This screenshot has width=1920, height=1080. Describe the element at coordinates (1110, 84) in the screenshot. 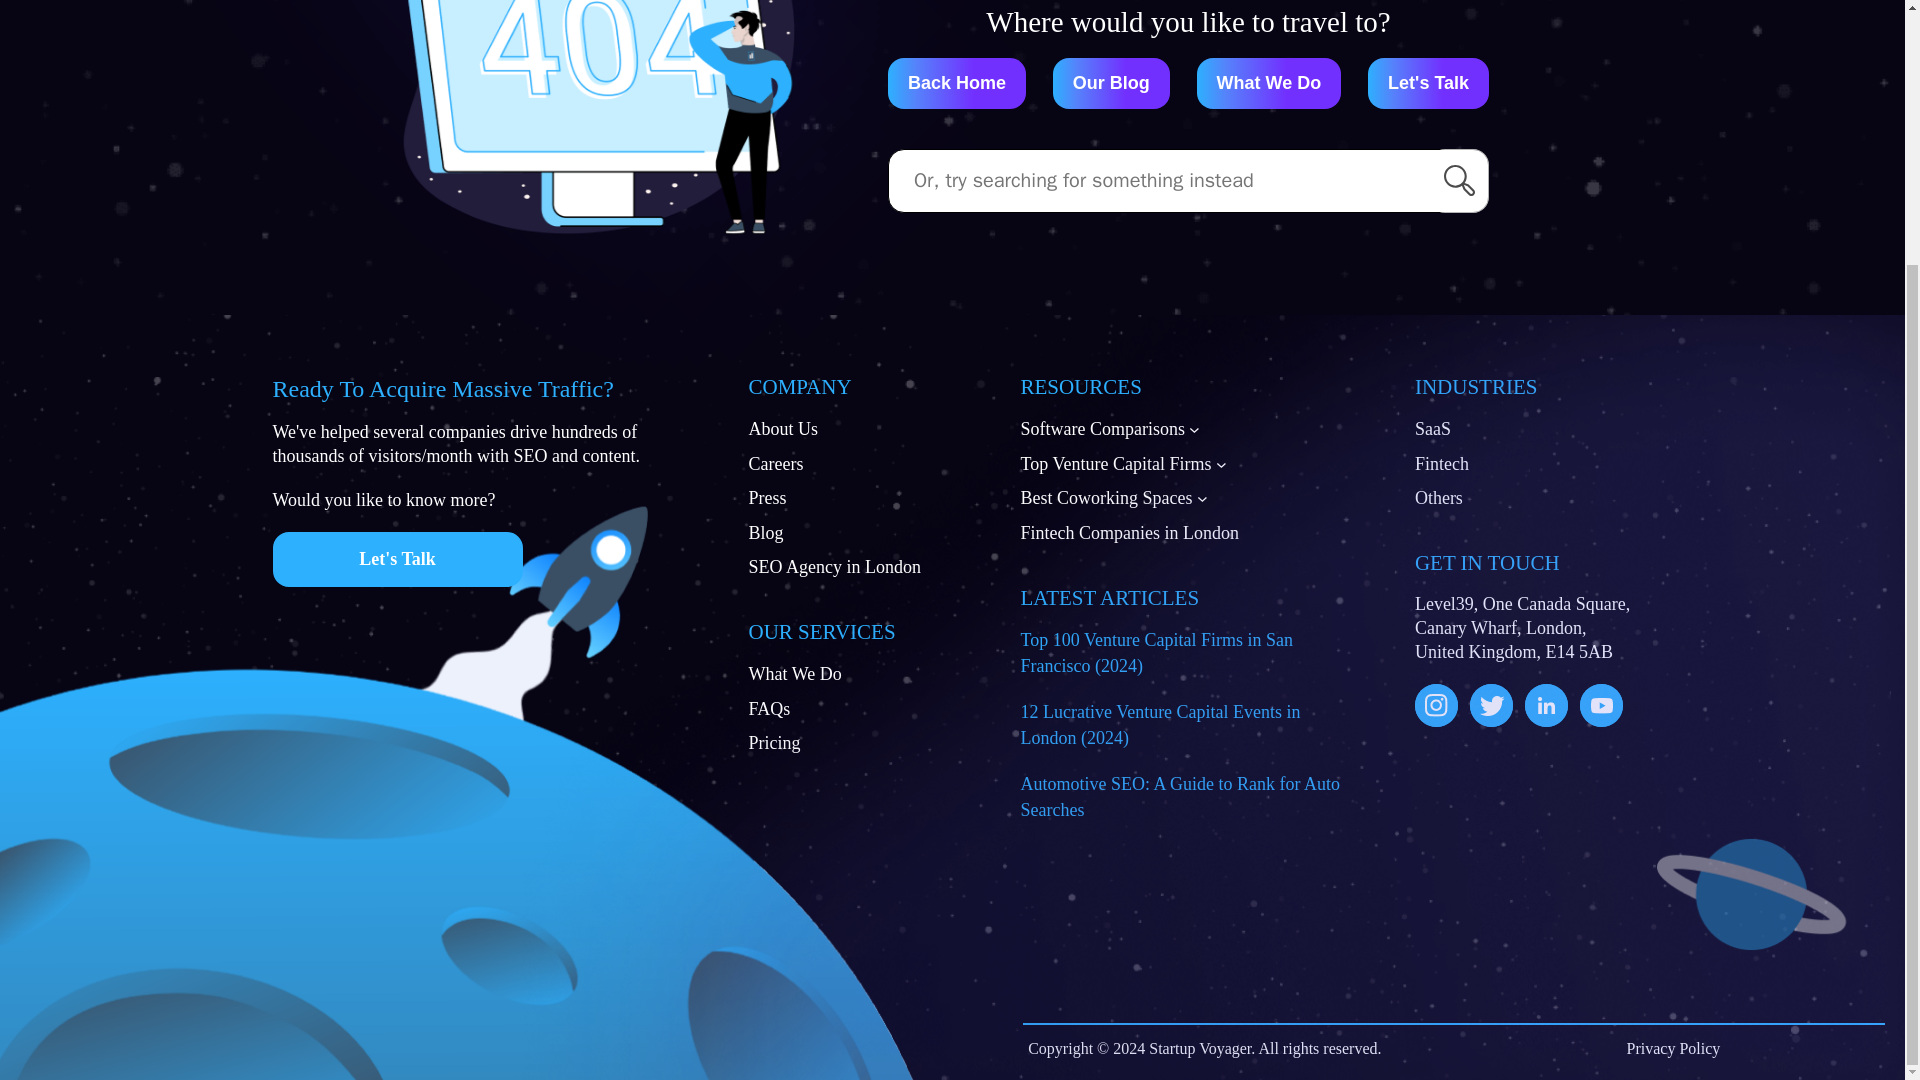

I see `Our Blog` at that location.